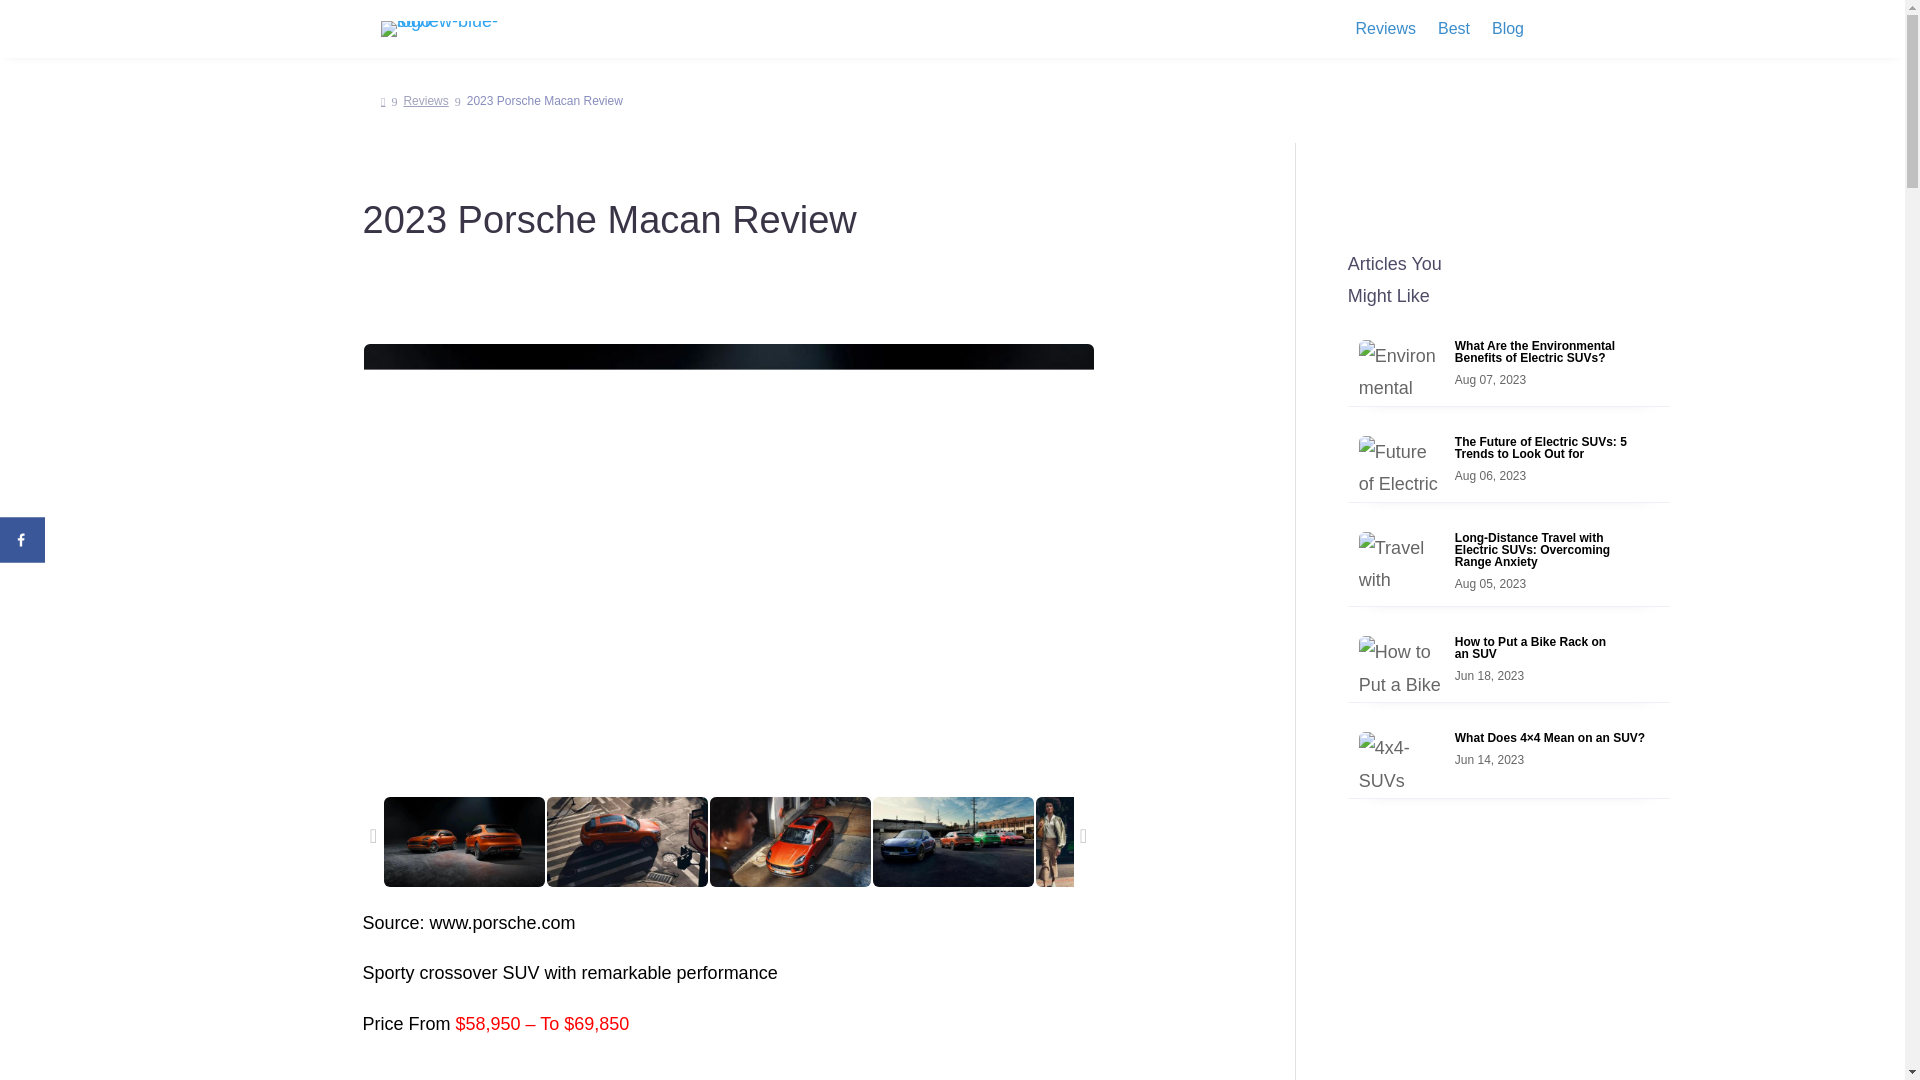 This screenshot has height=1080, width=1920. Describe the element at coordinates (1385, 32) in the screenshot. I see `Reviews` at that location.